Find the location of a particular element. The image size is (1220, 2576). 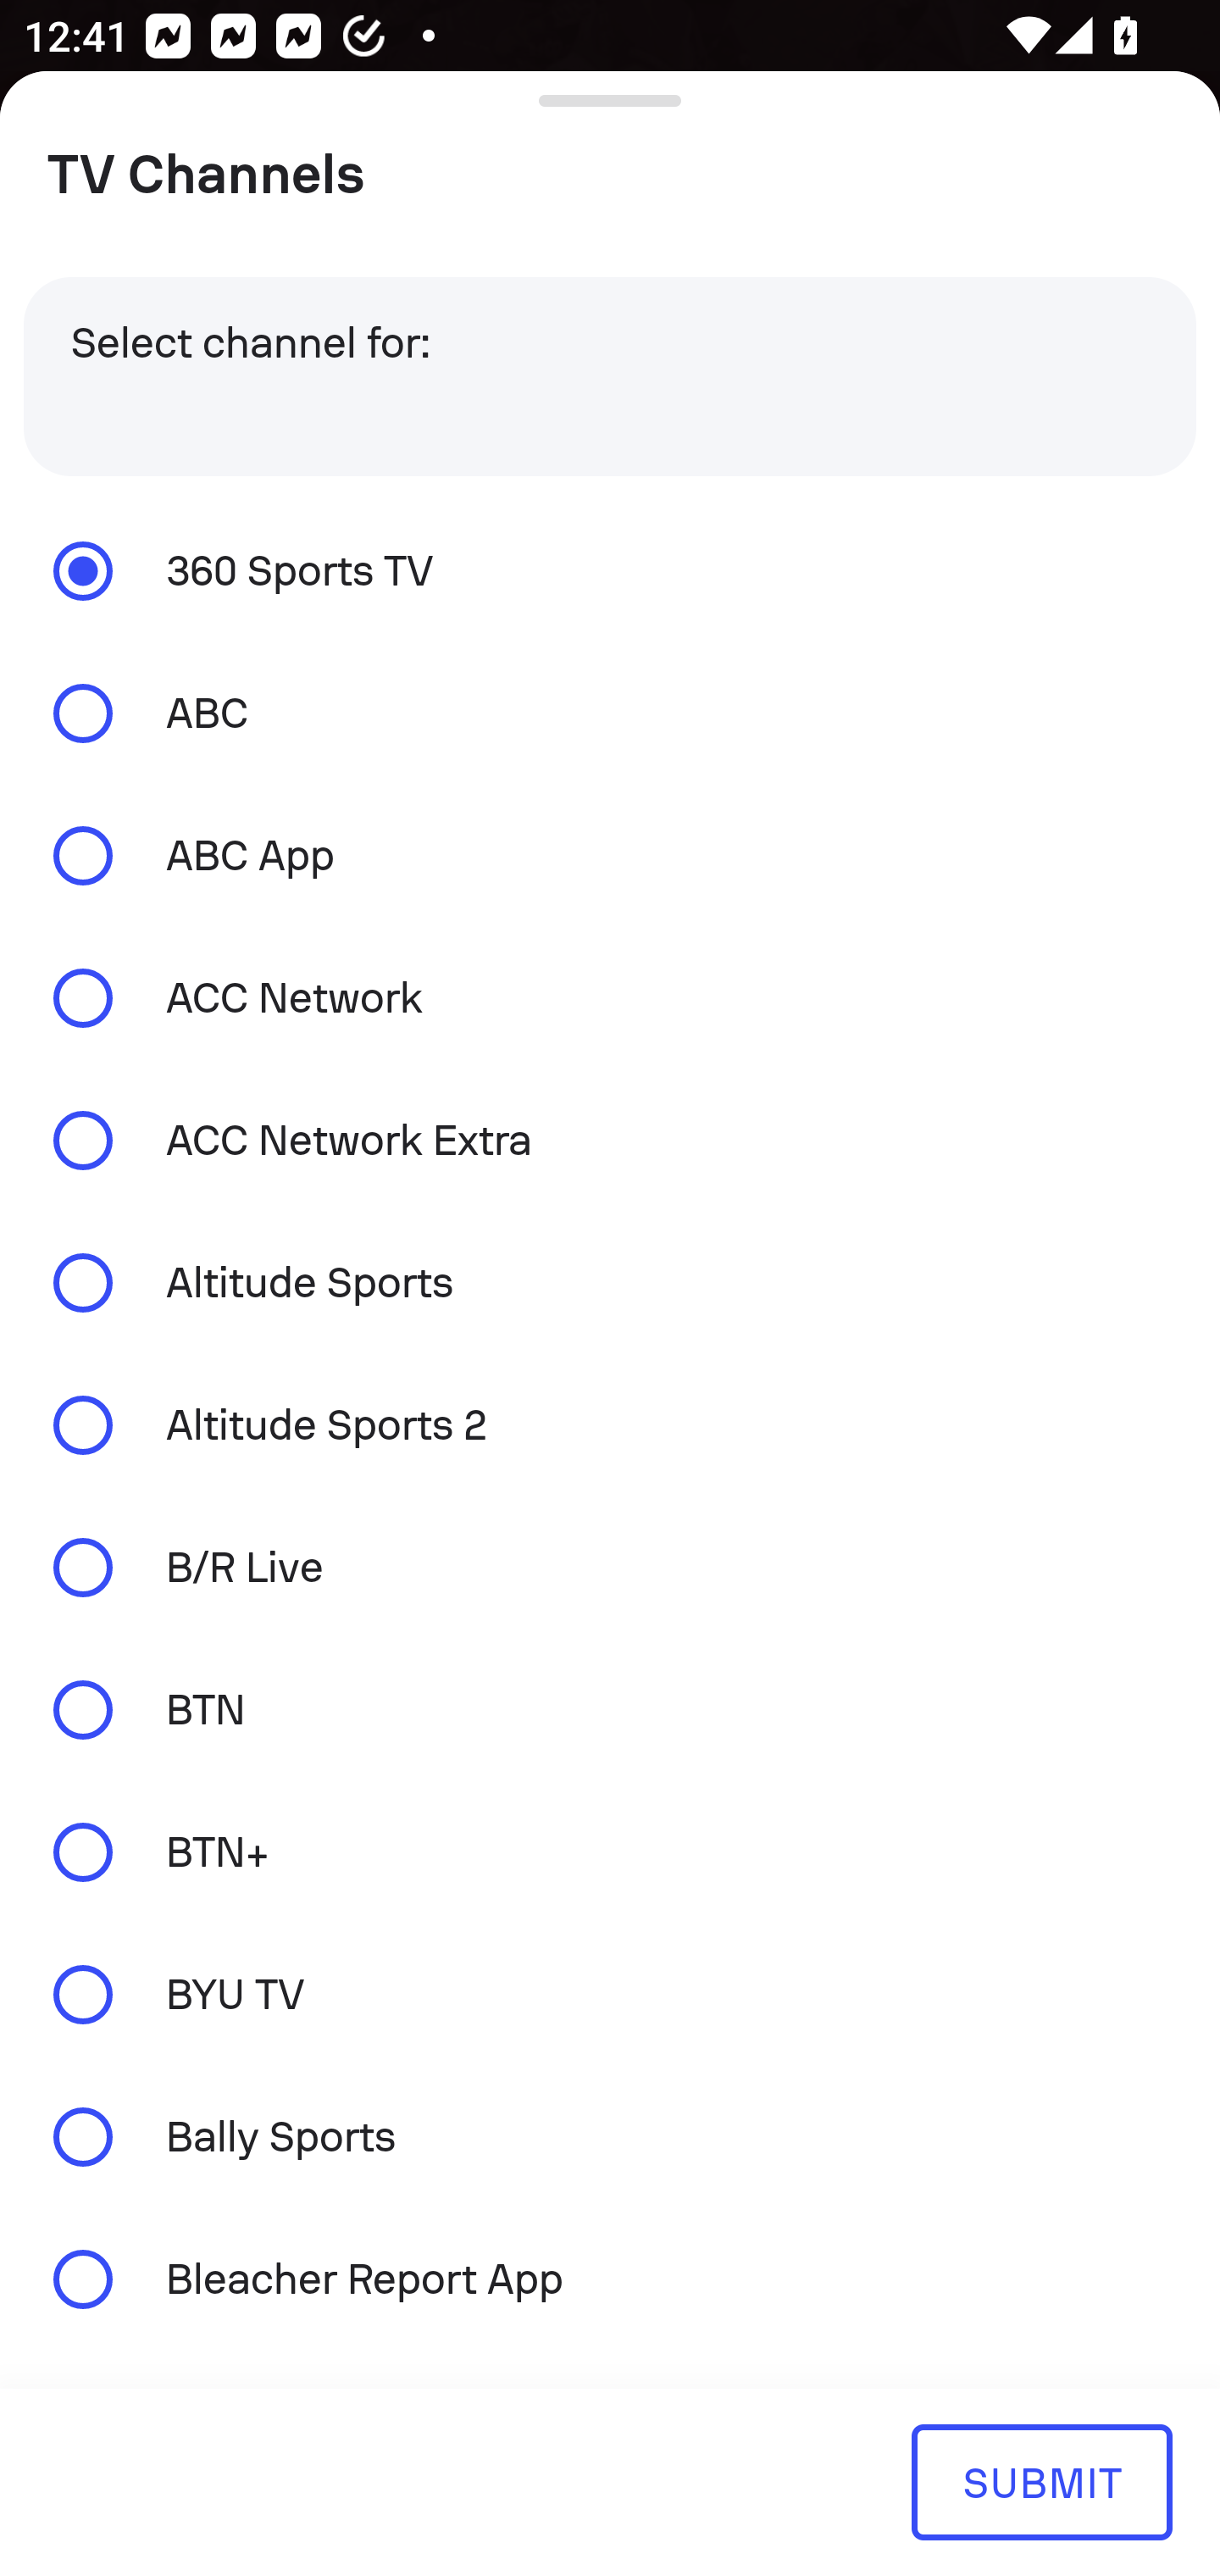

BTN is located at coordinates (610, 1708).